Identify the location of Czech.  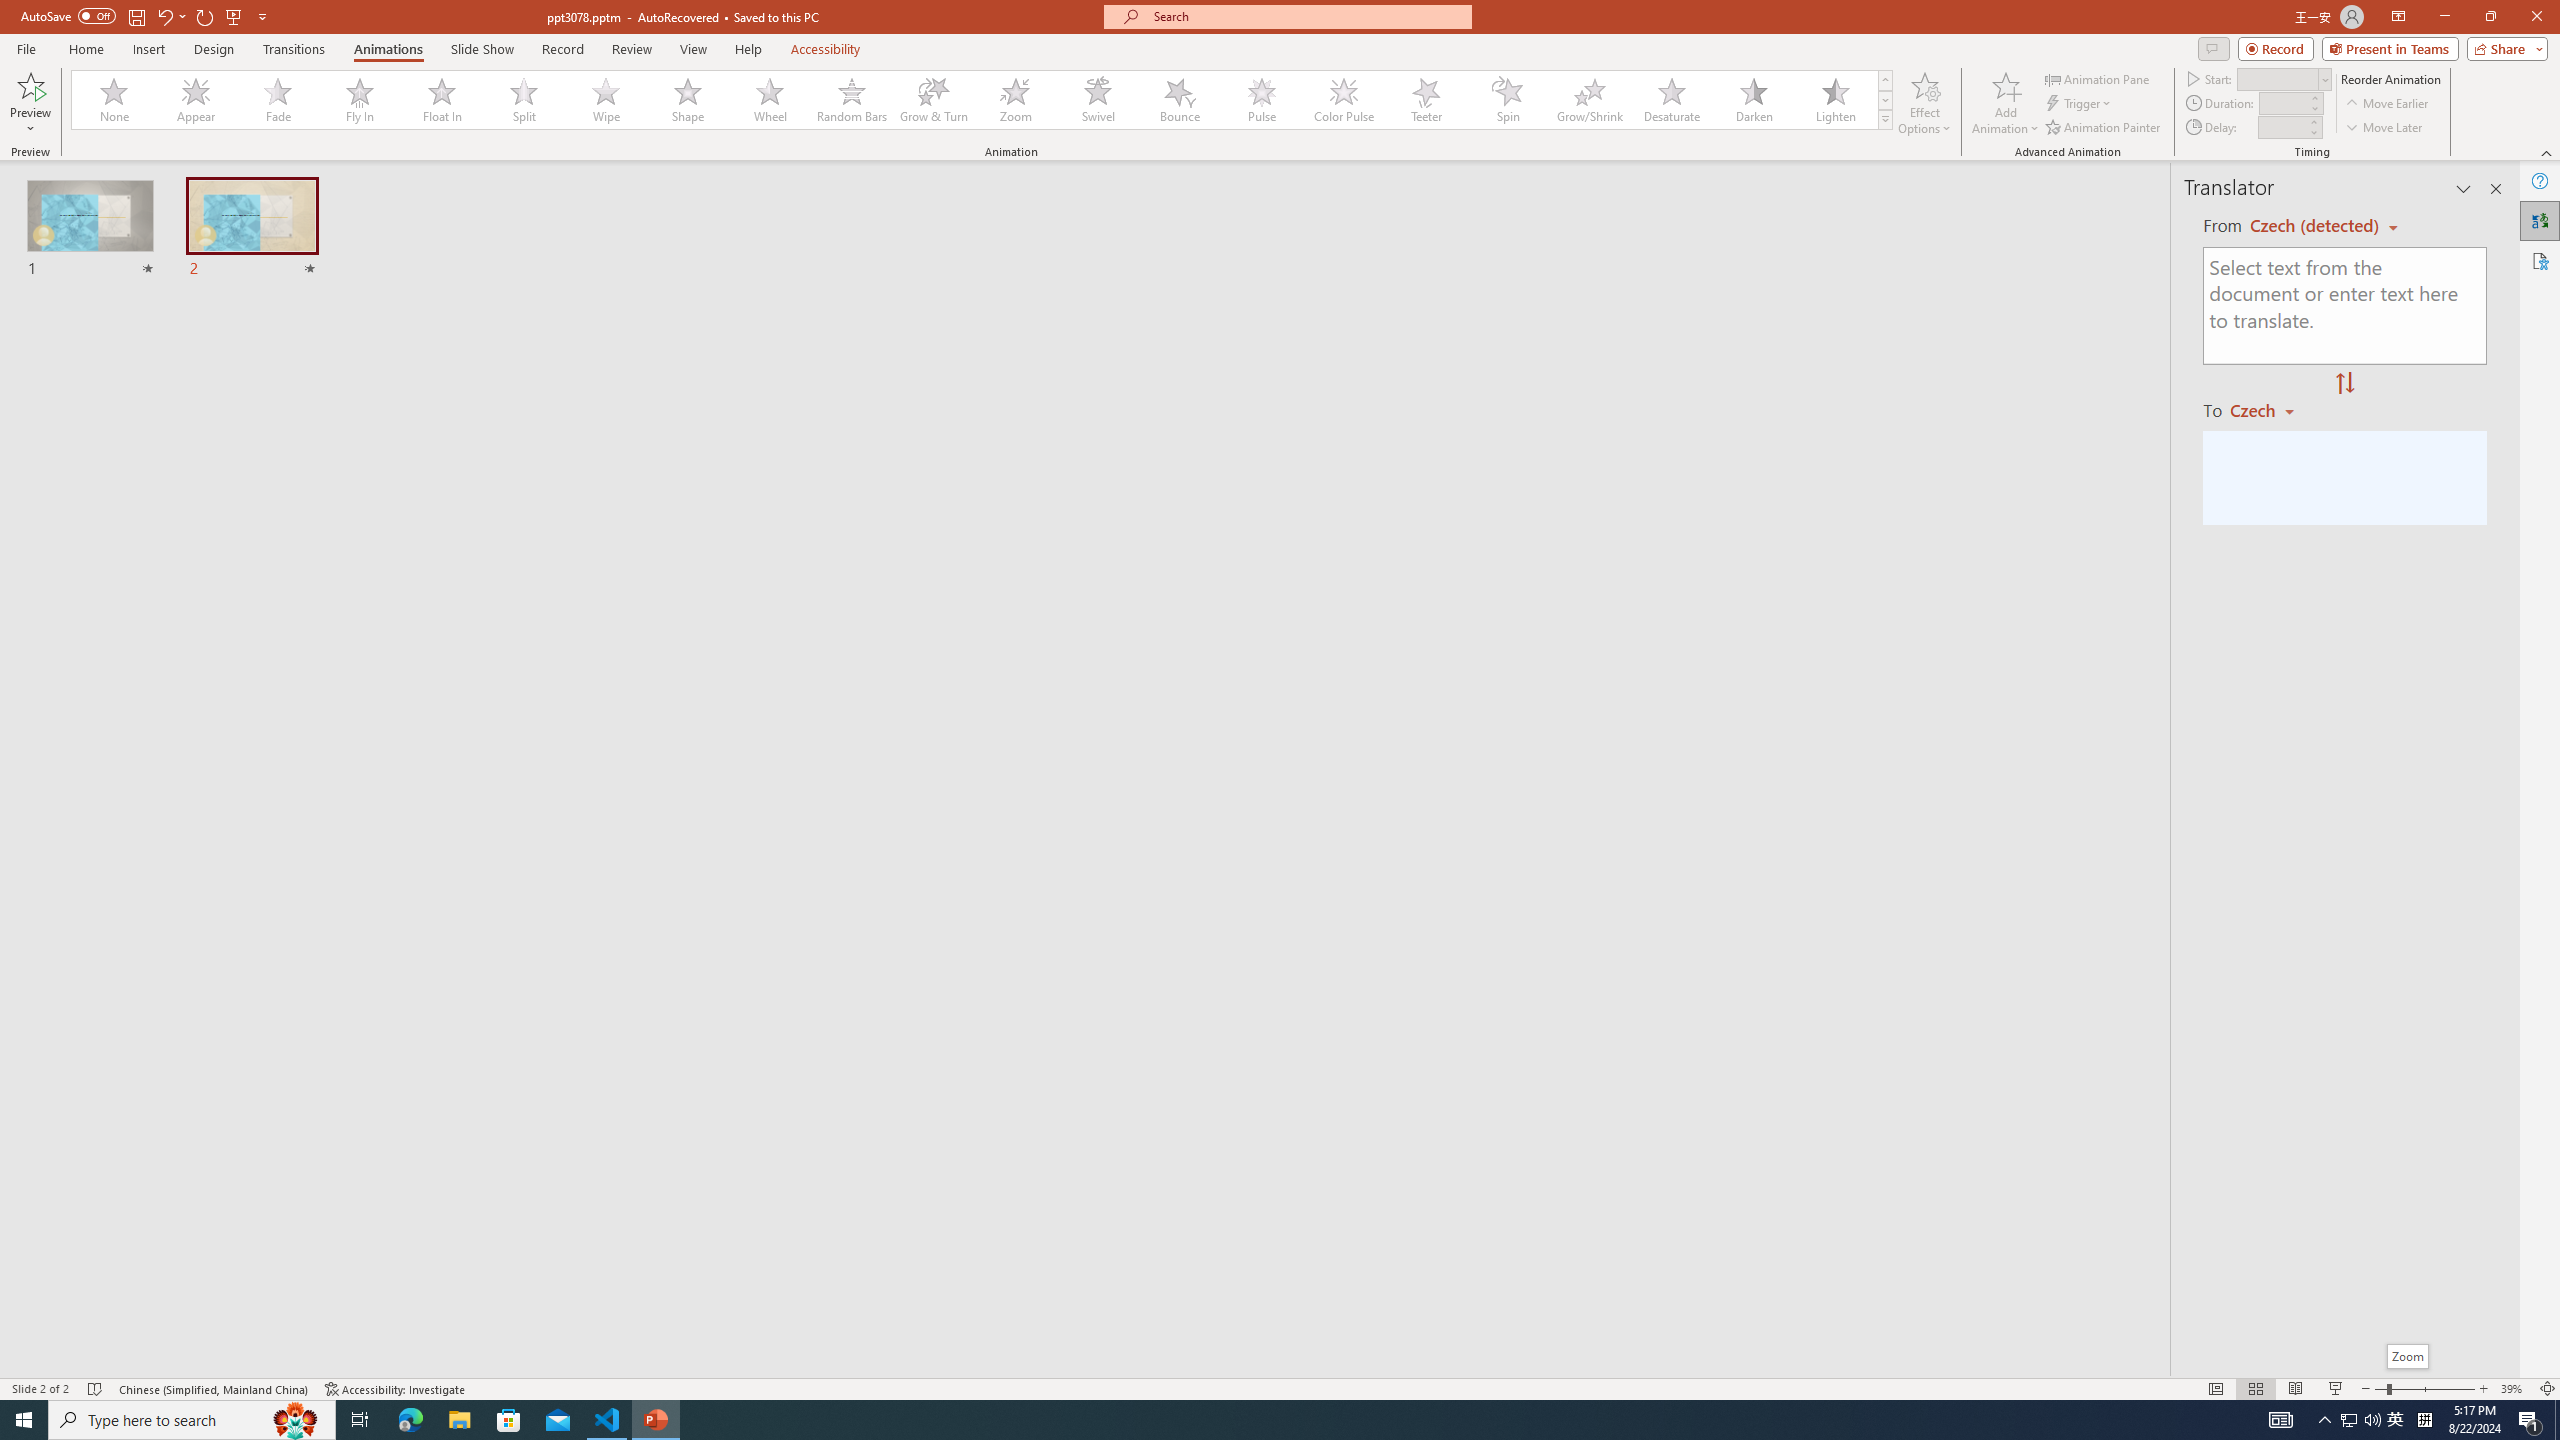
(2270, 409).